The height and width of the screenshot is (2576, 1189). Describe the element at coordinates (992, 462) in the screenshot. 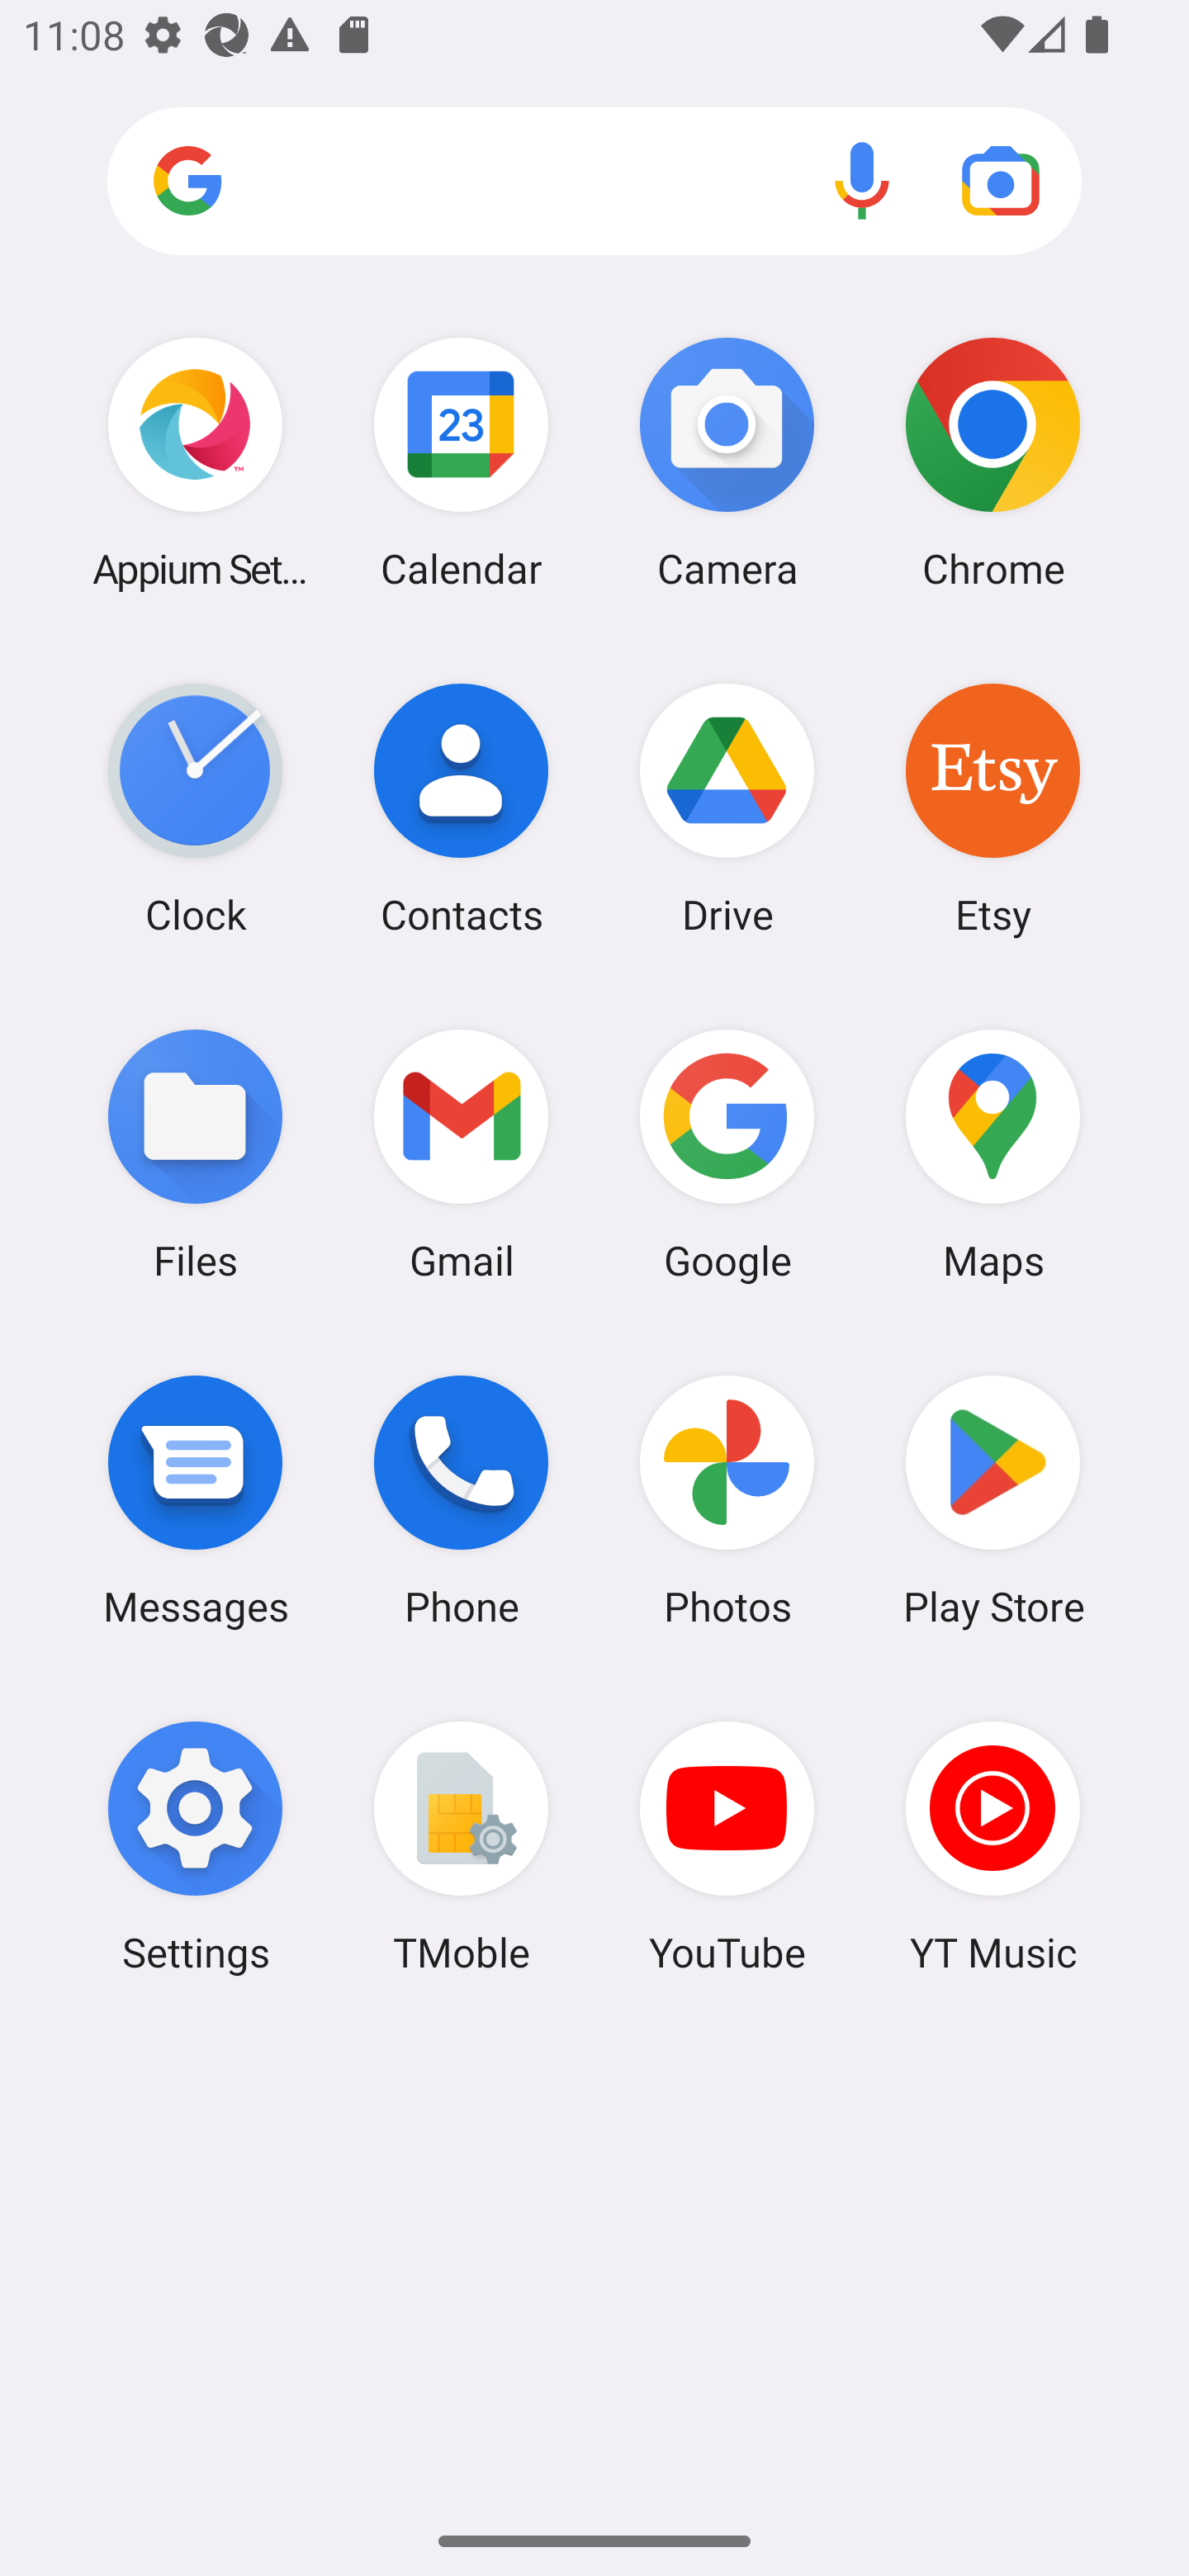

I see `Chrome` at that location.